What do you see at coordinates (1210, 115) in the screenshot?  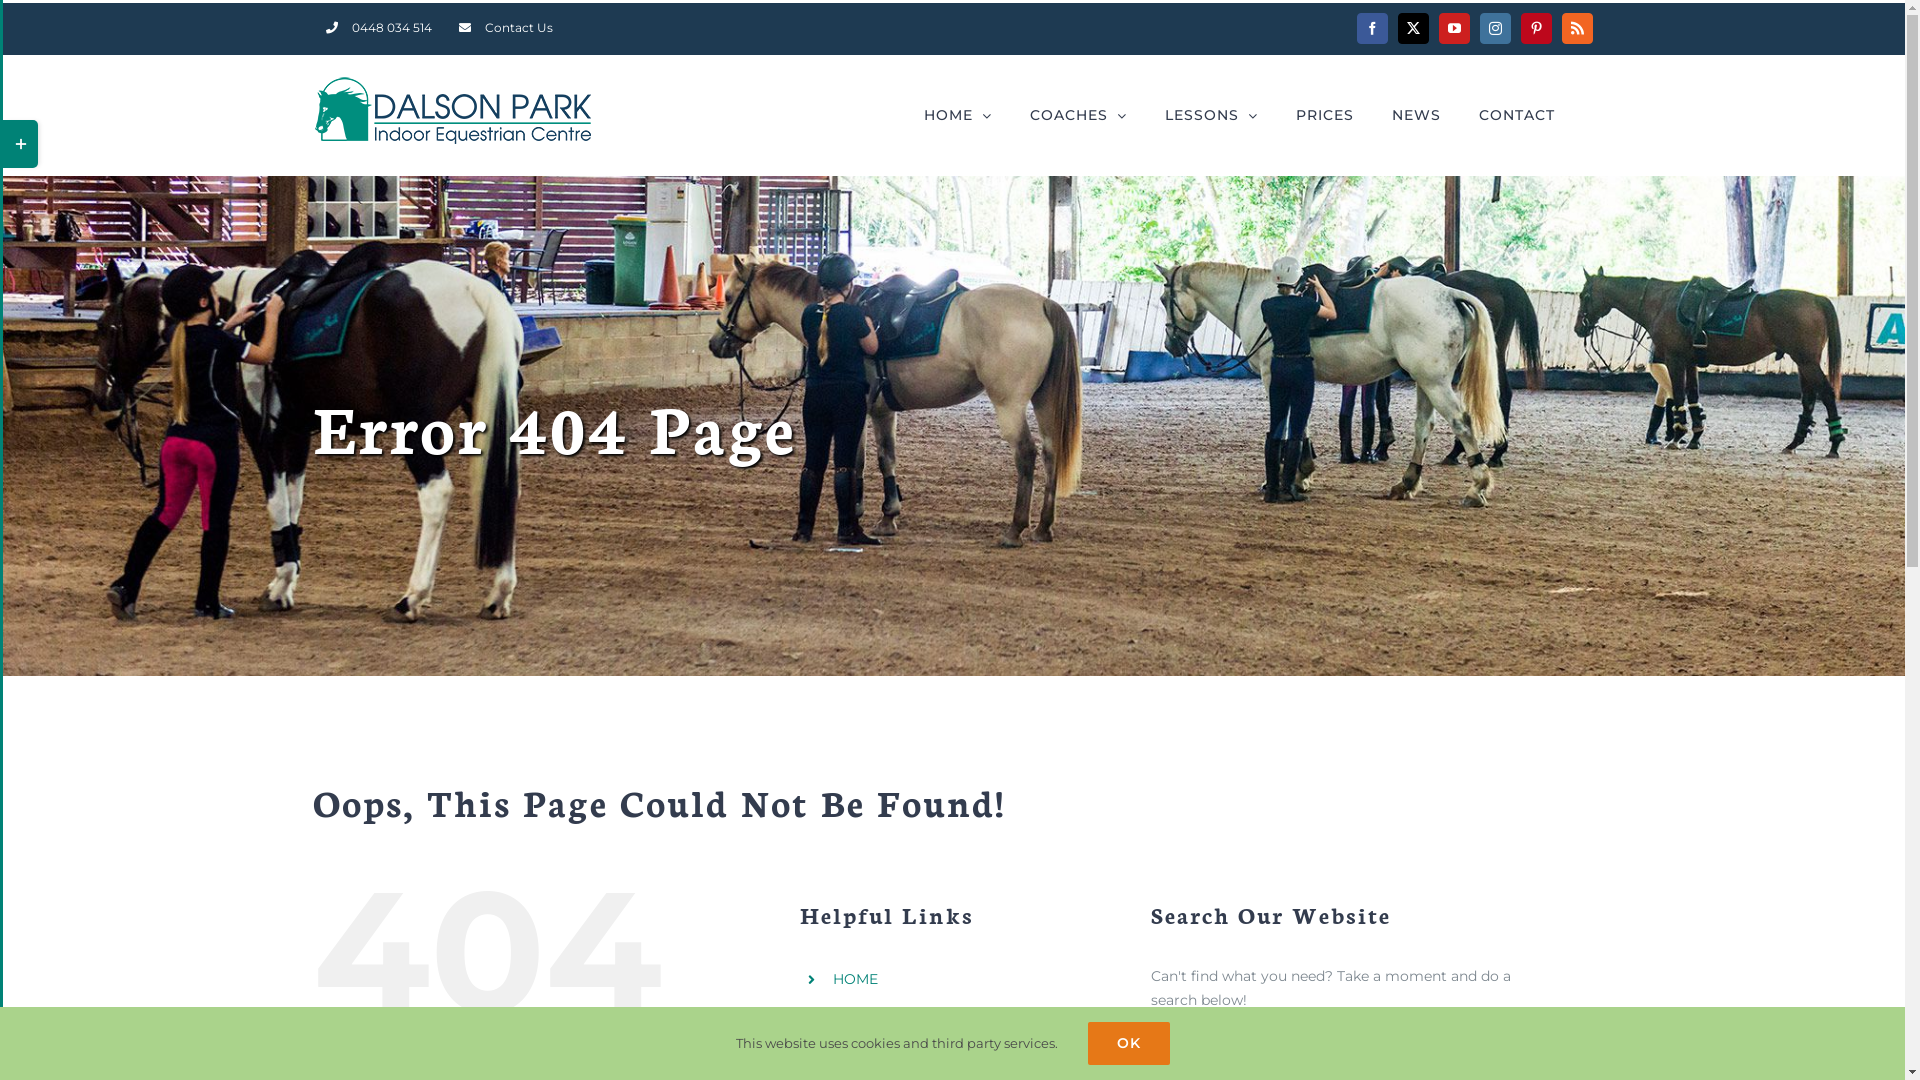 I see `LESSONS` at bounding box center [1210, 115].